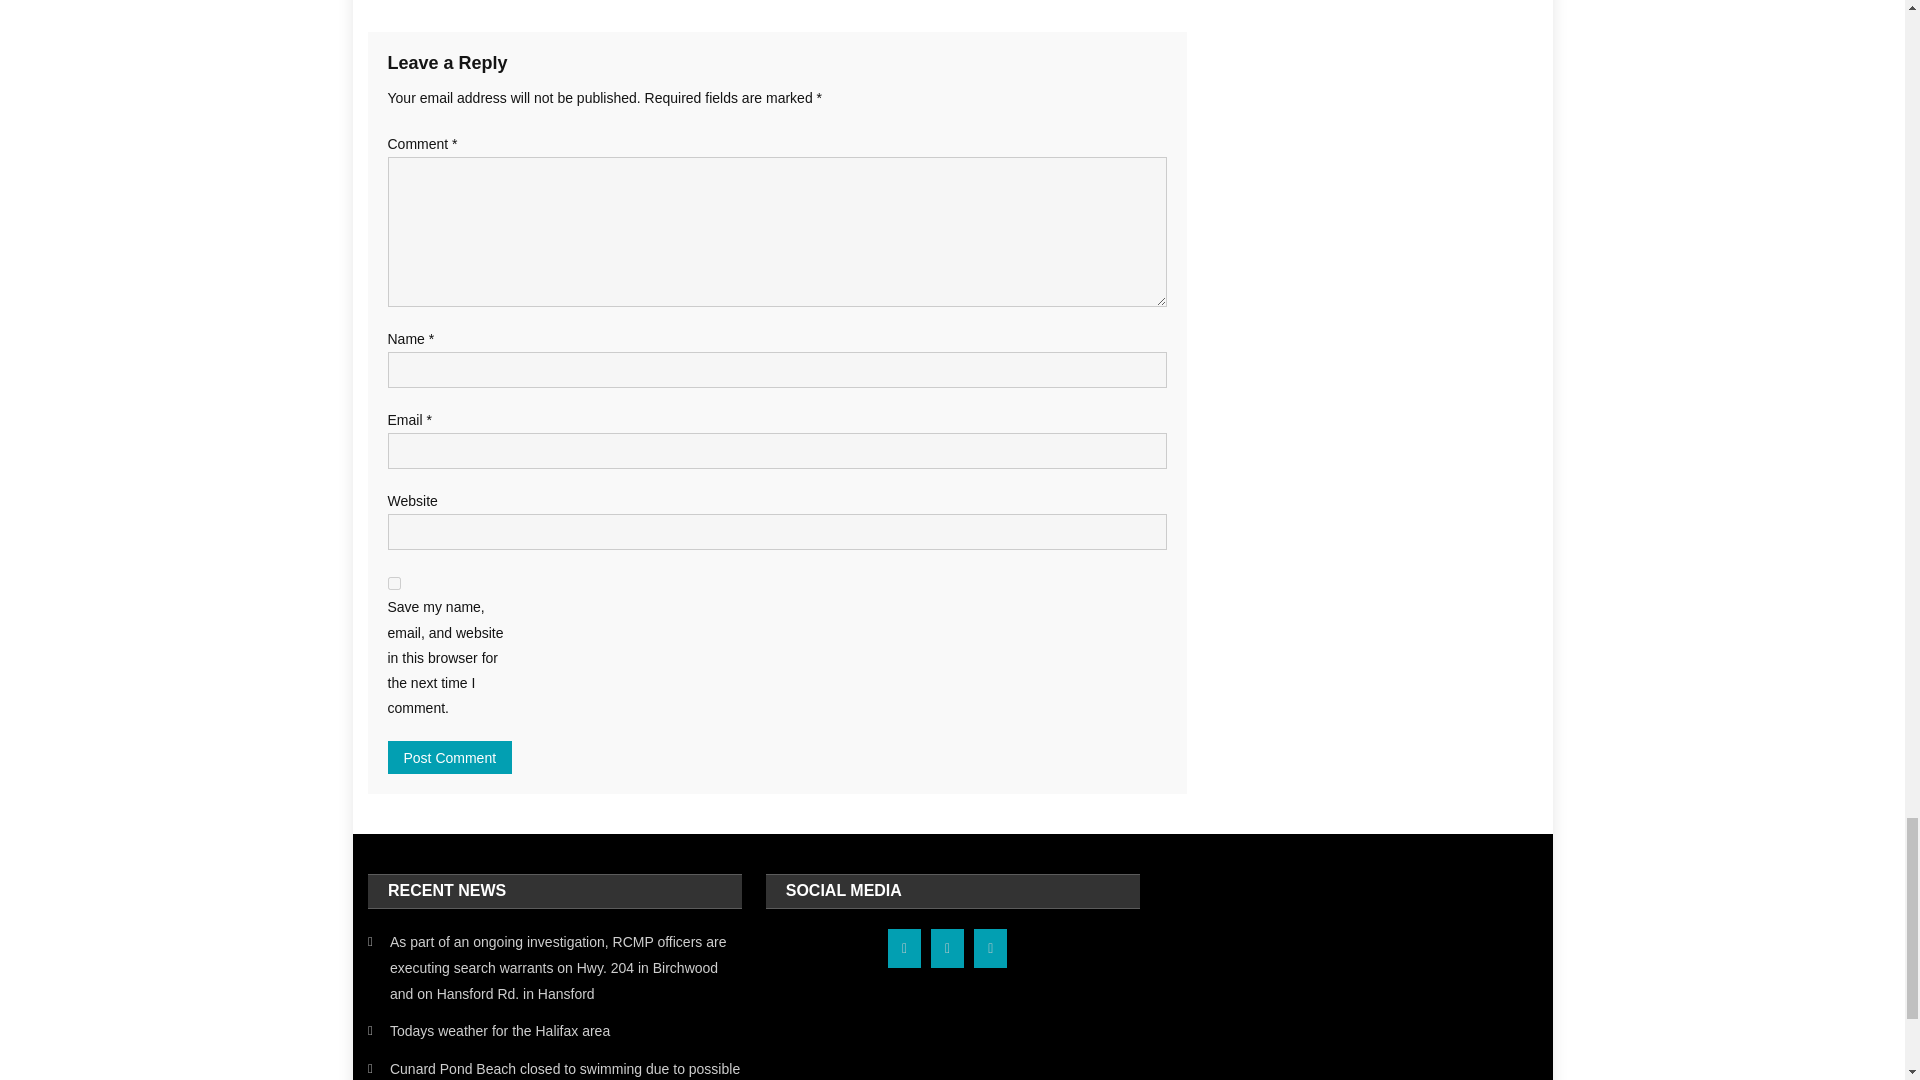 This screenshot has width=1920, height=1080. I want to click on Post Comment, so click(450, 757).